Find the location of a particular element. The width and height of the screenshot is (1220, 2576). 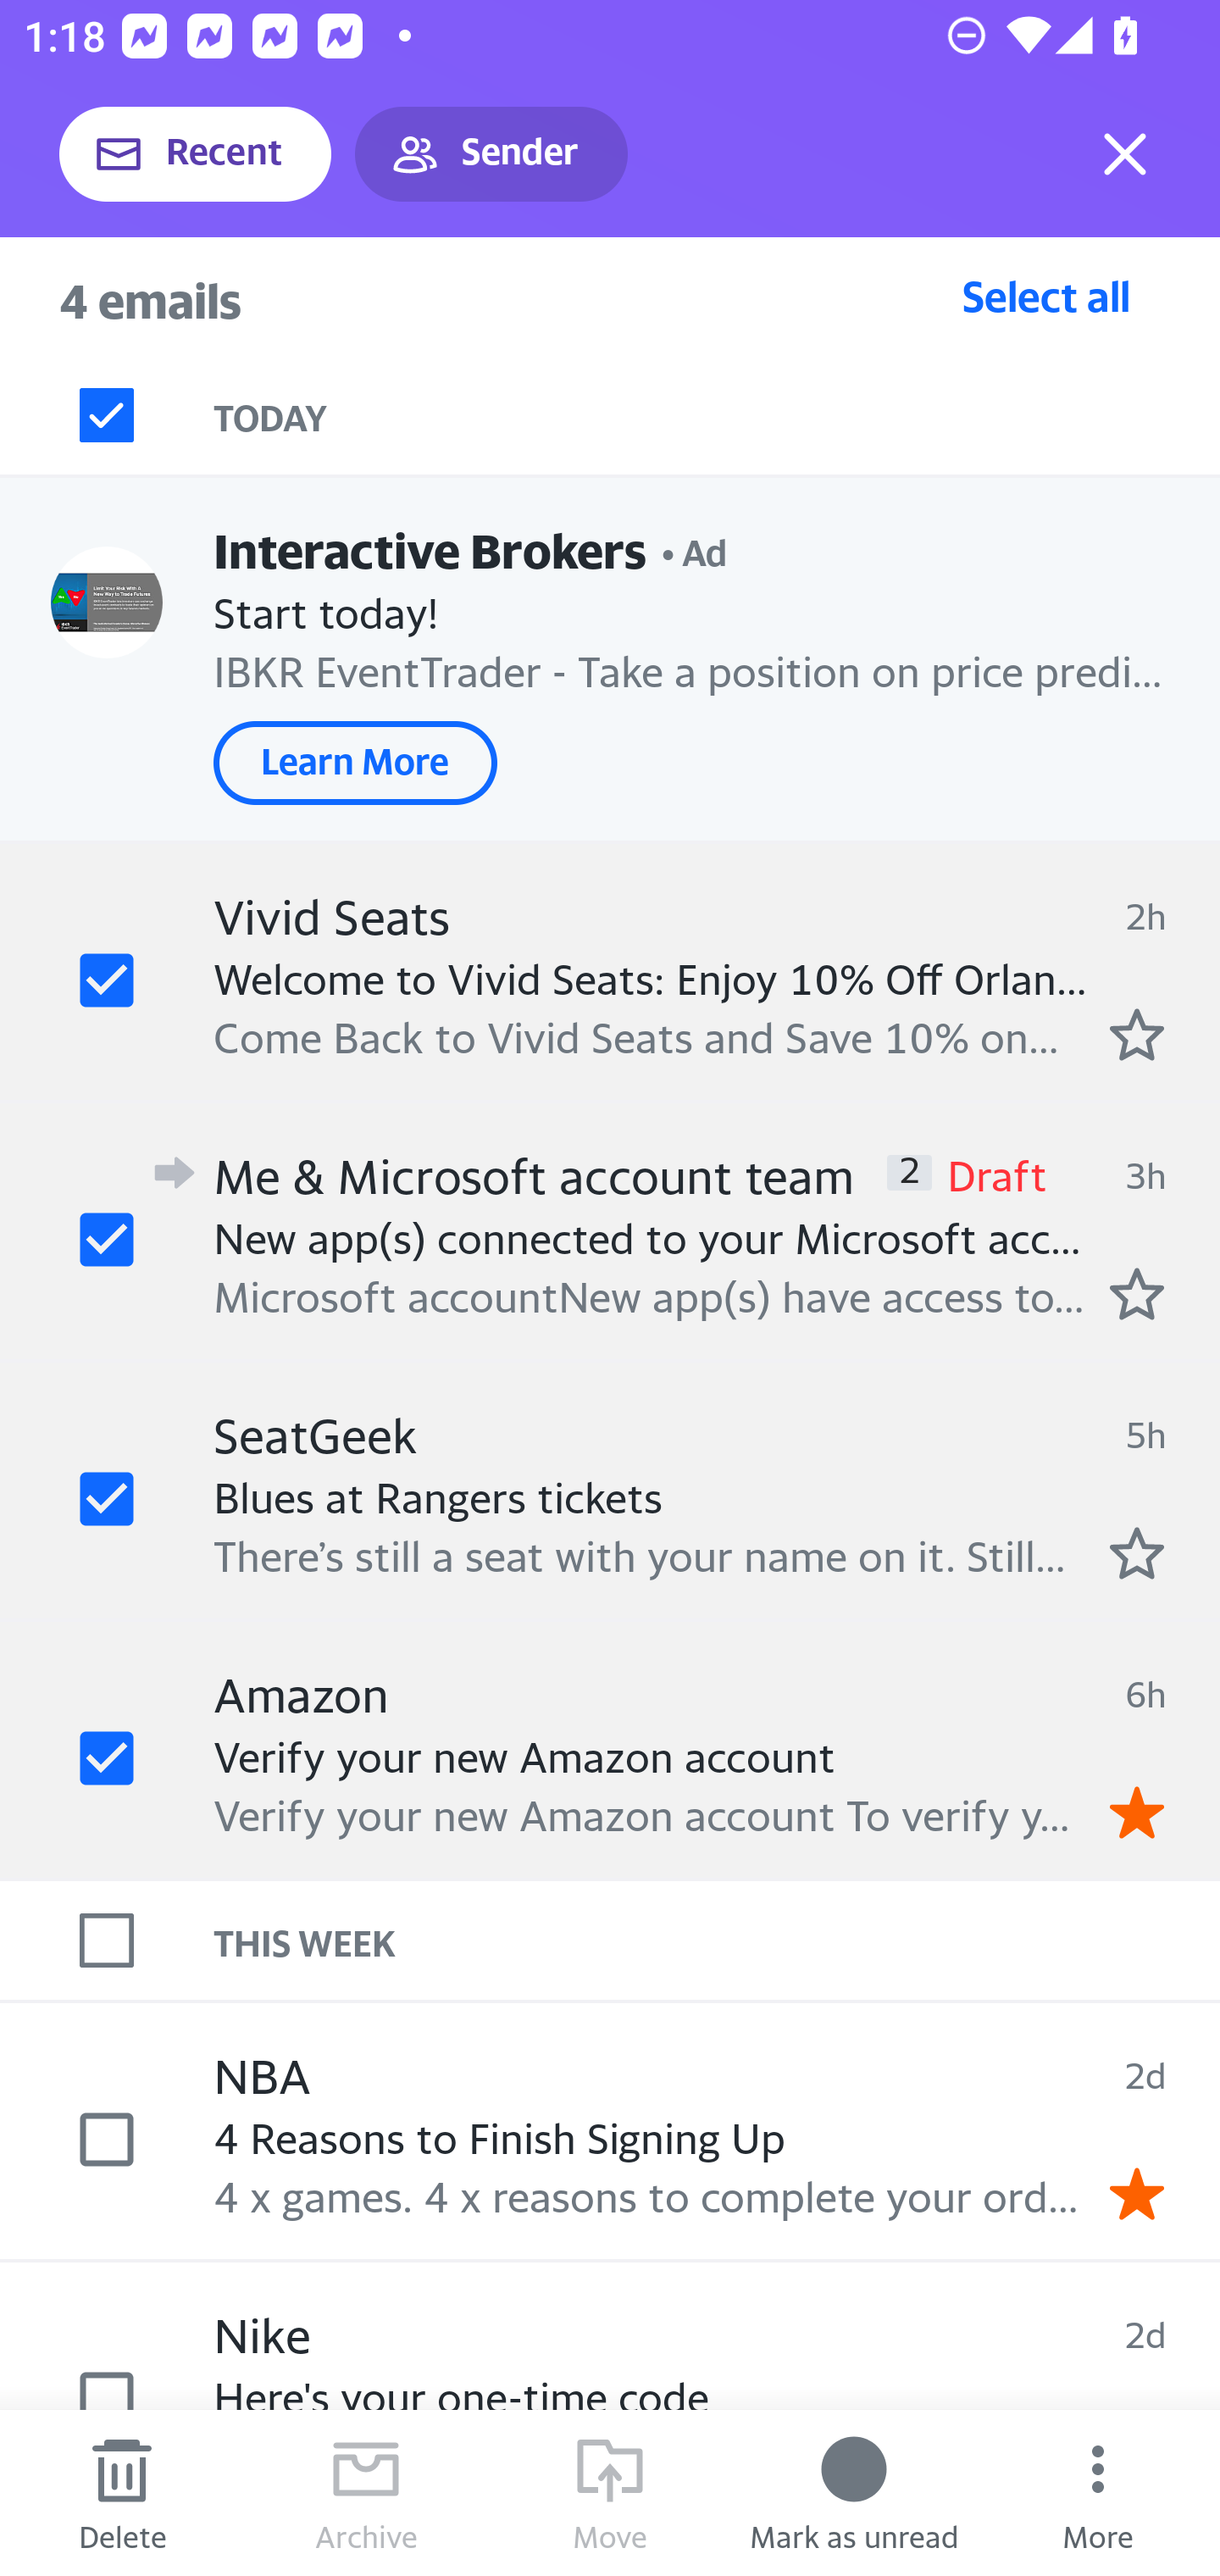

More is located at coordinates (1098, 2493).